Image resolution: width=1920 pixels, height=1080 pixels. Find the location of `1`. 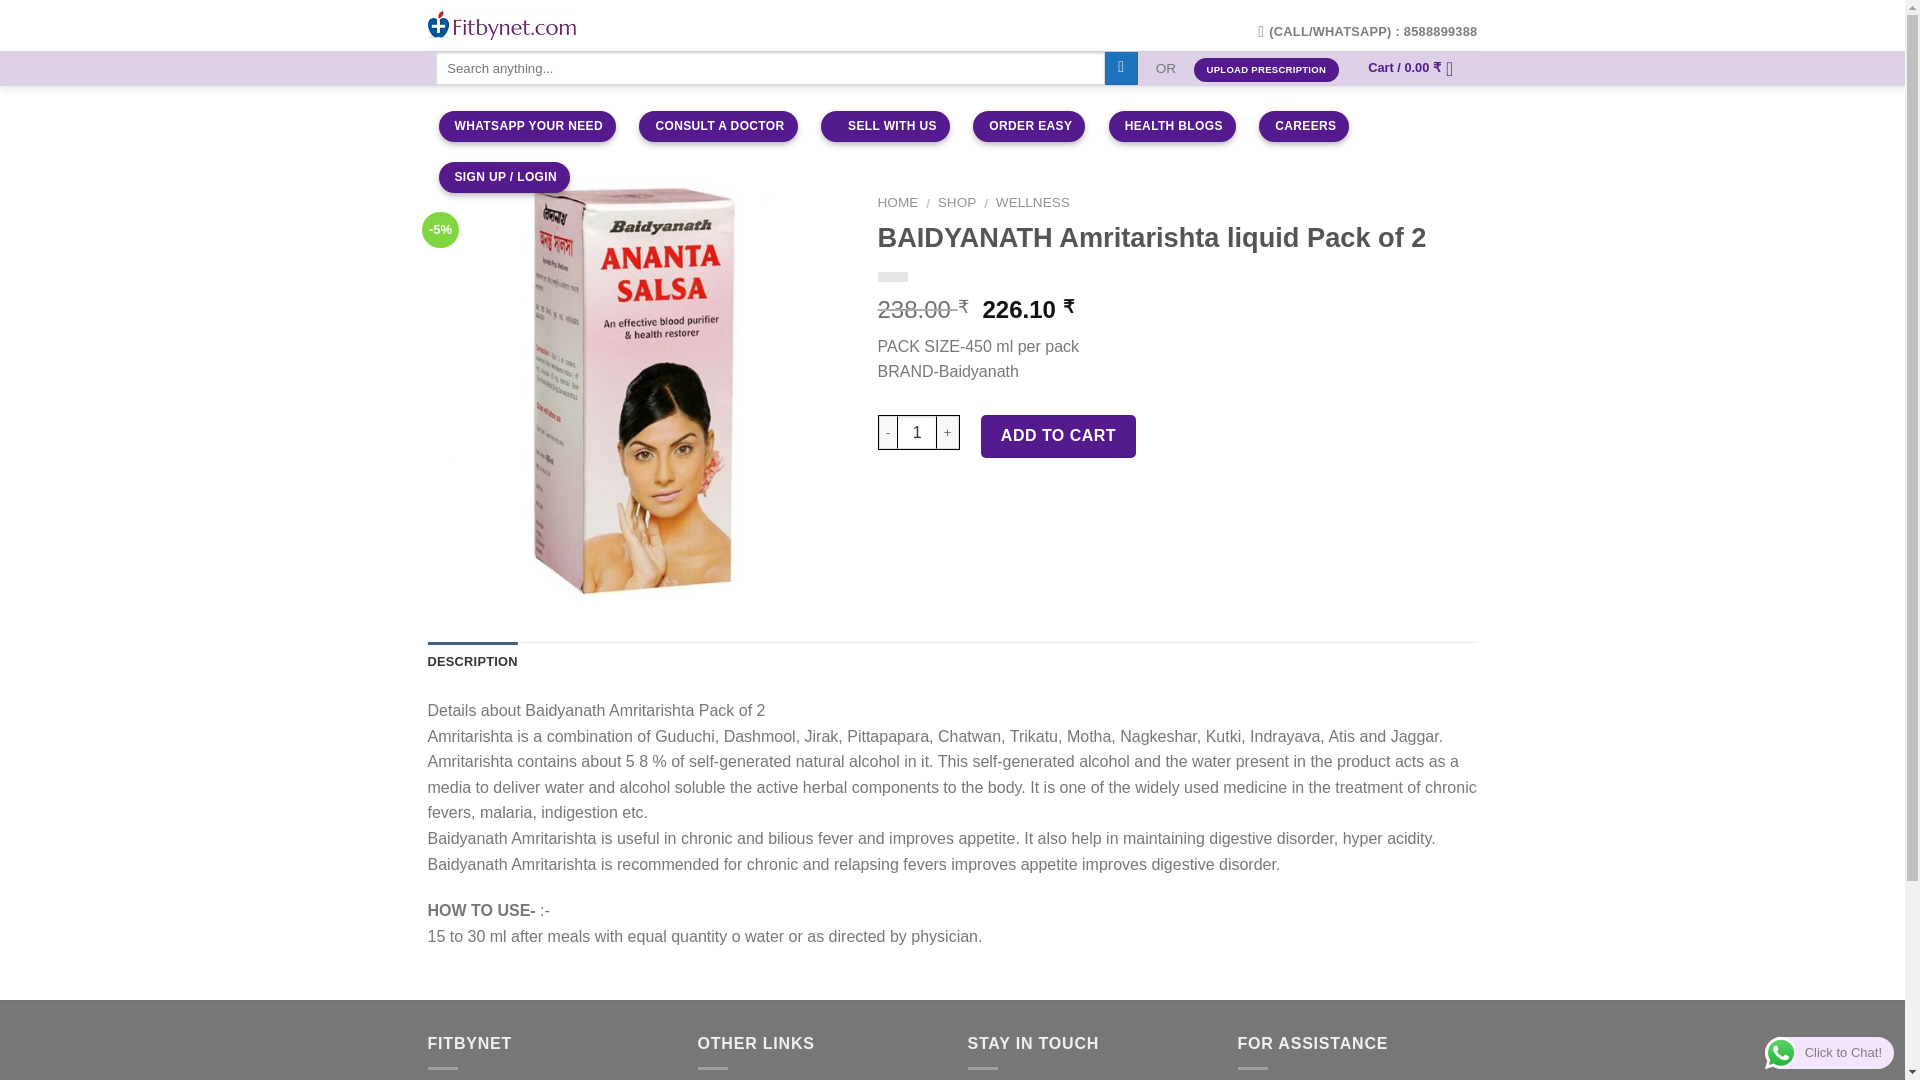

1 is located at coordinates (916, 432).